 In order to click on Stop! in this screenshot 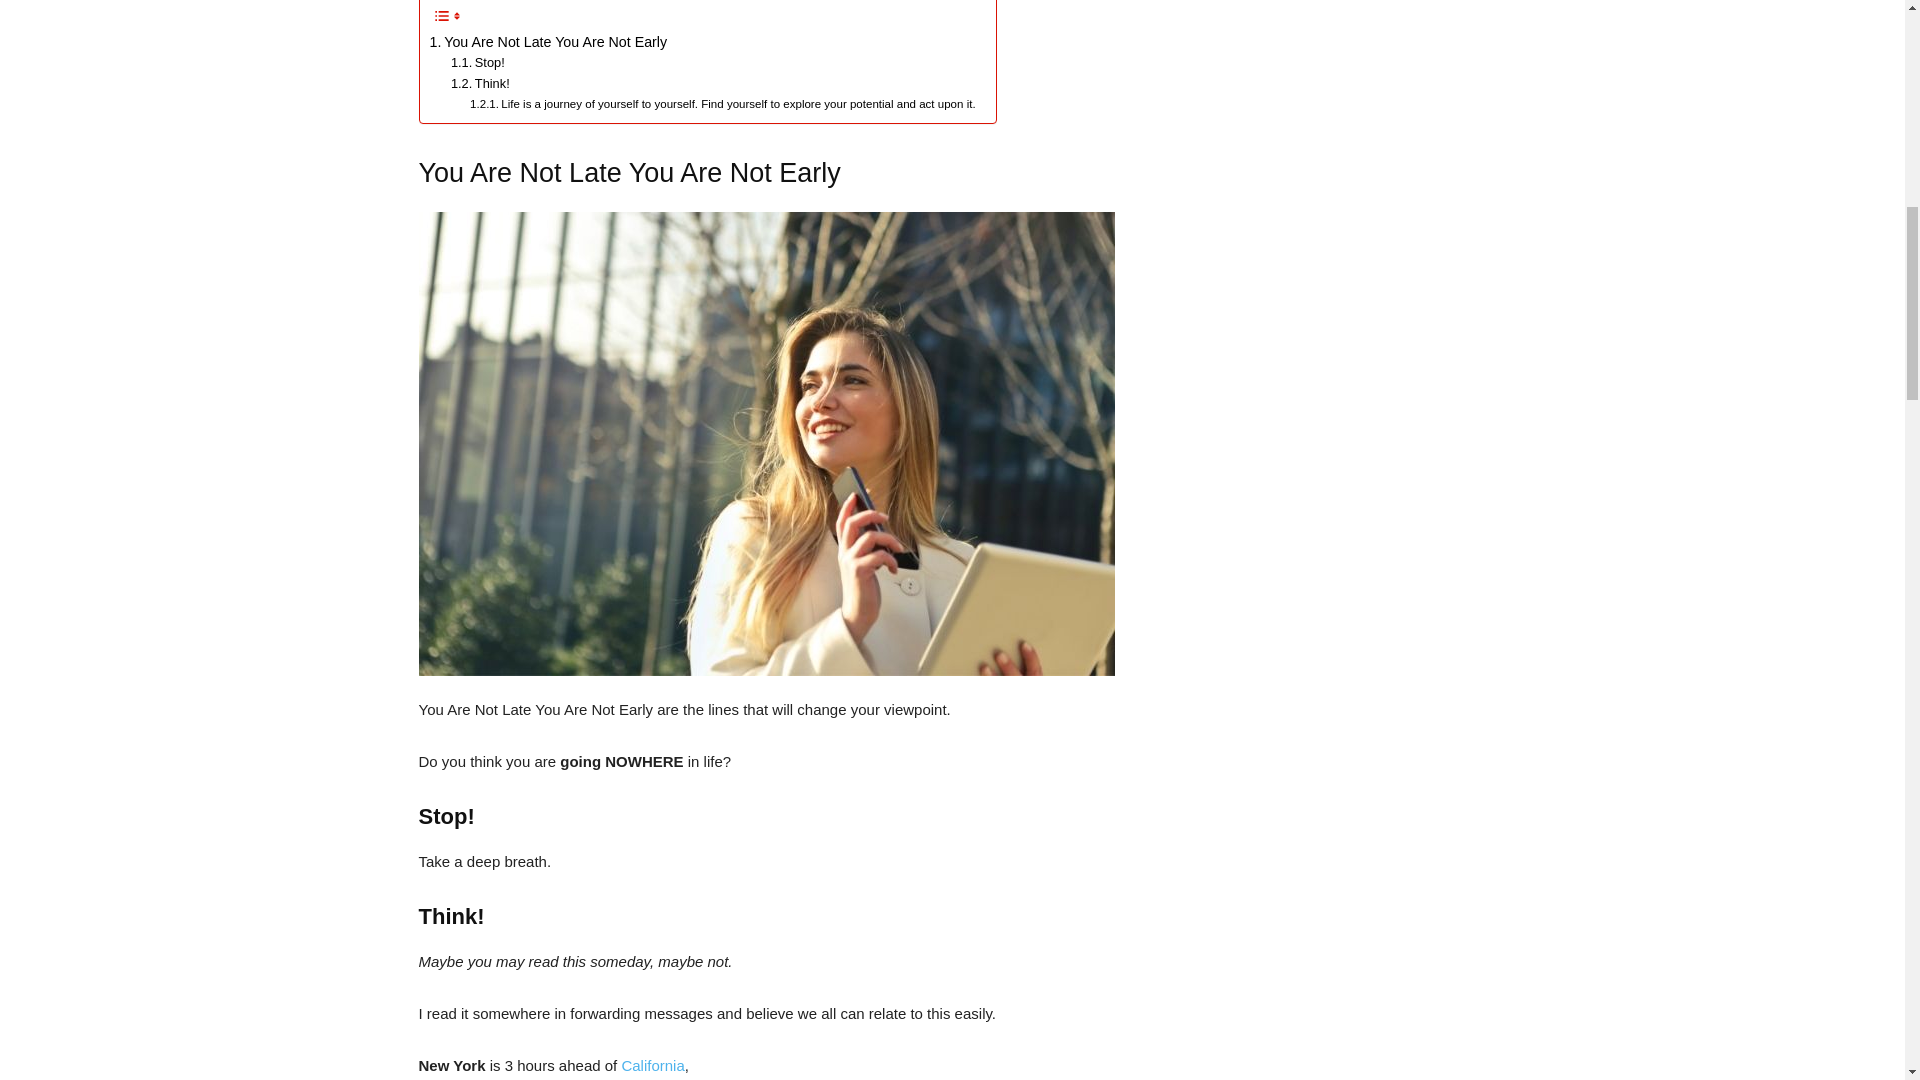, I will do `click(478, 63)`.